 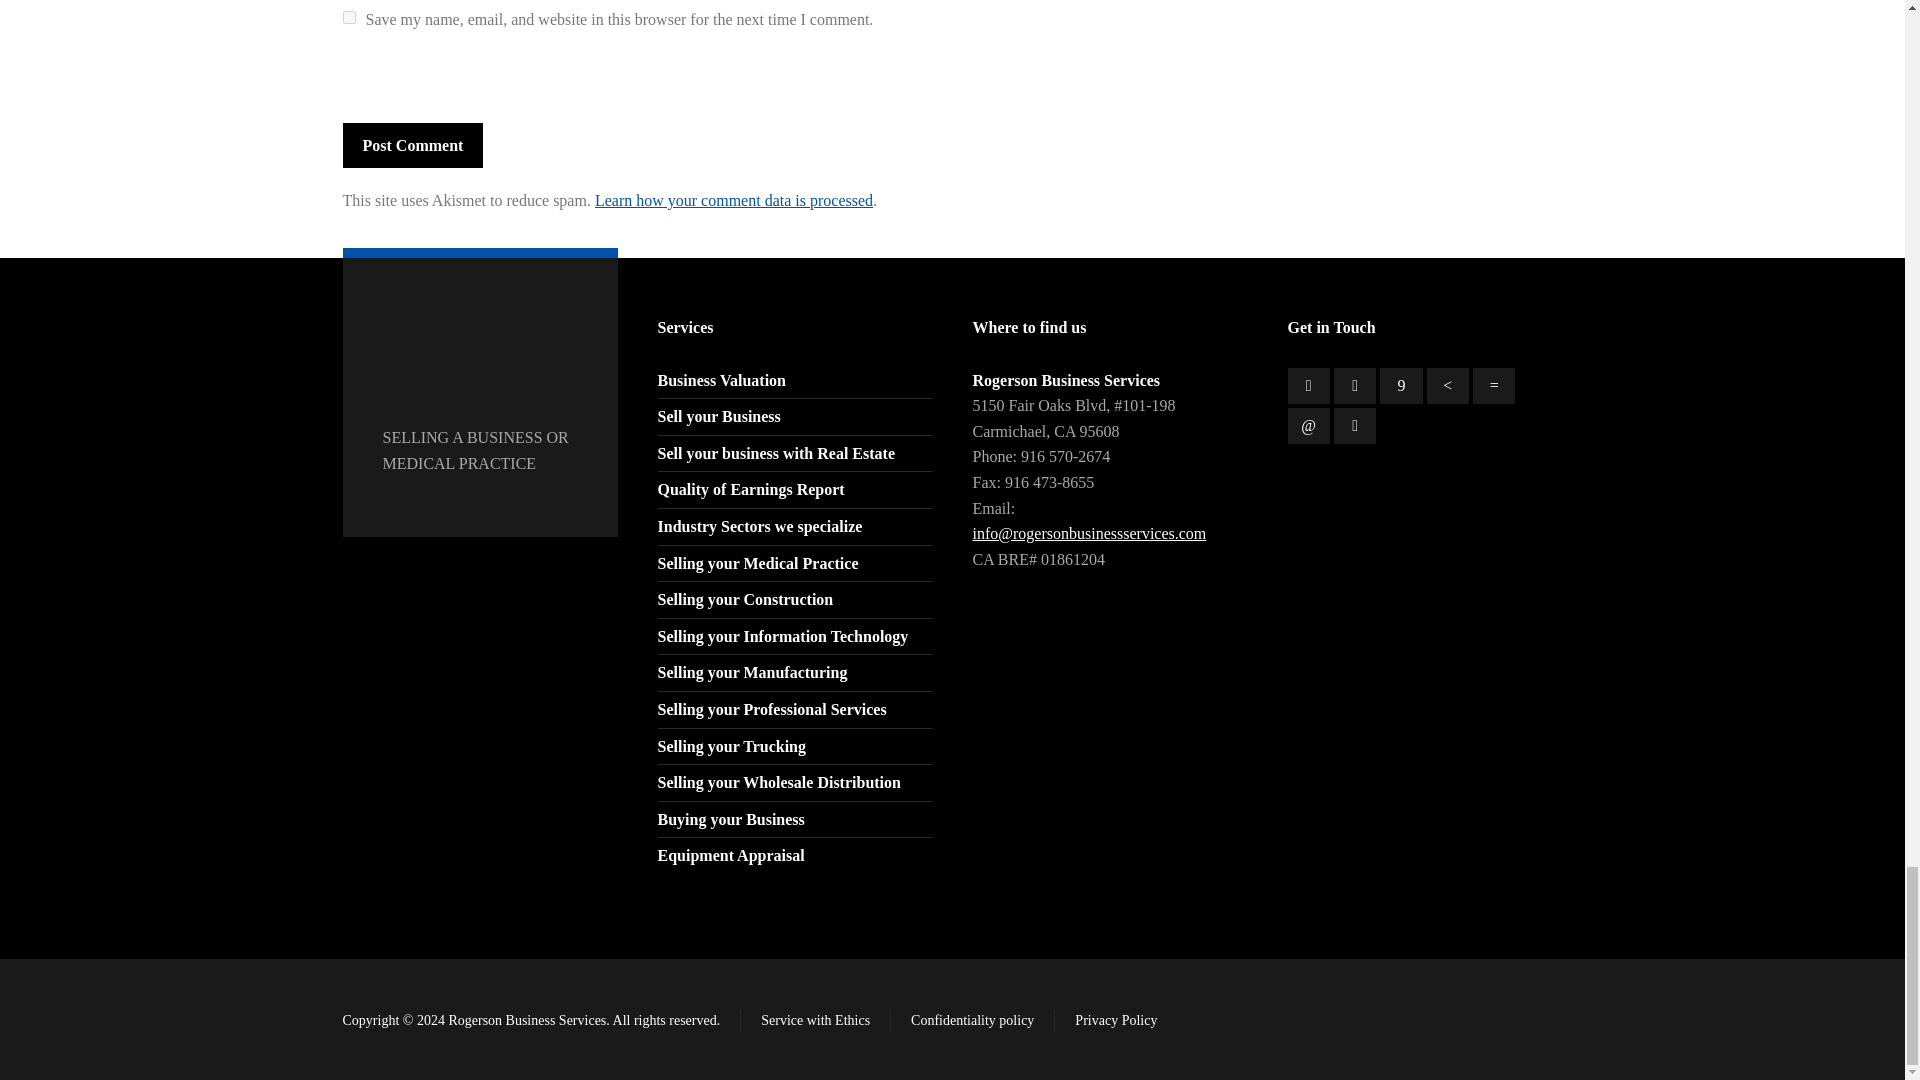 I want to click on yes, so click(x=348, y=16).